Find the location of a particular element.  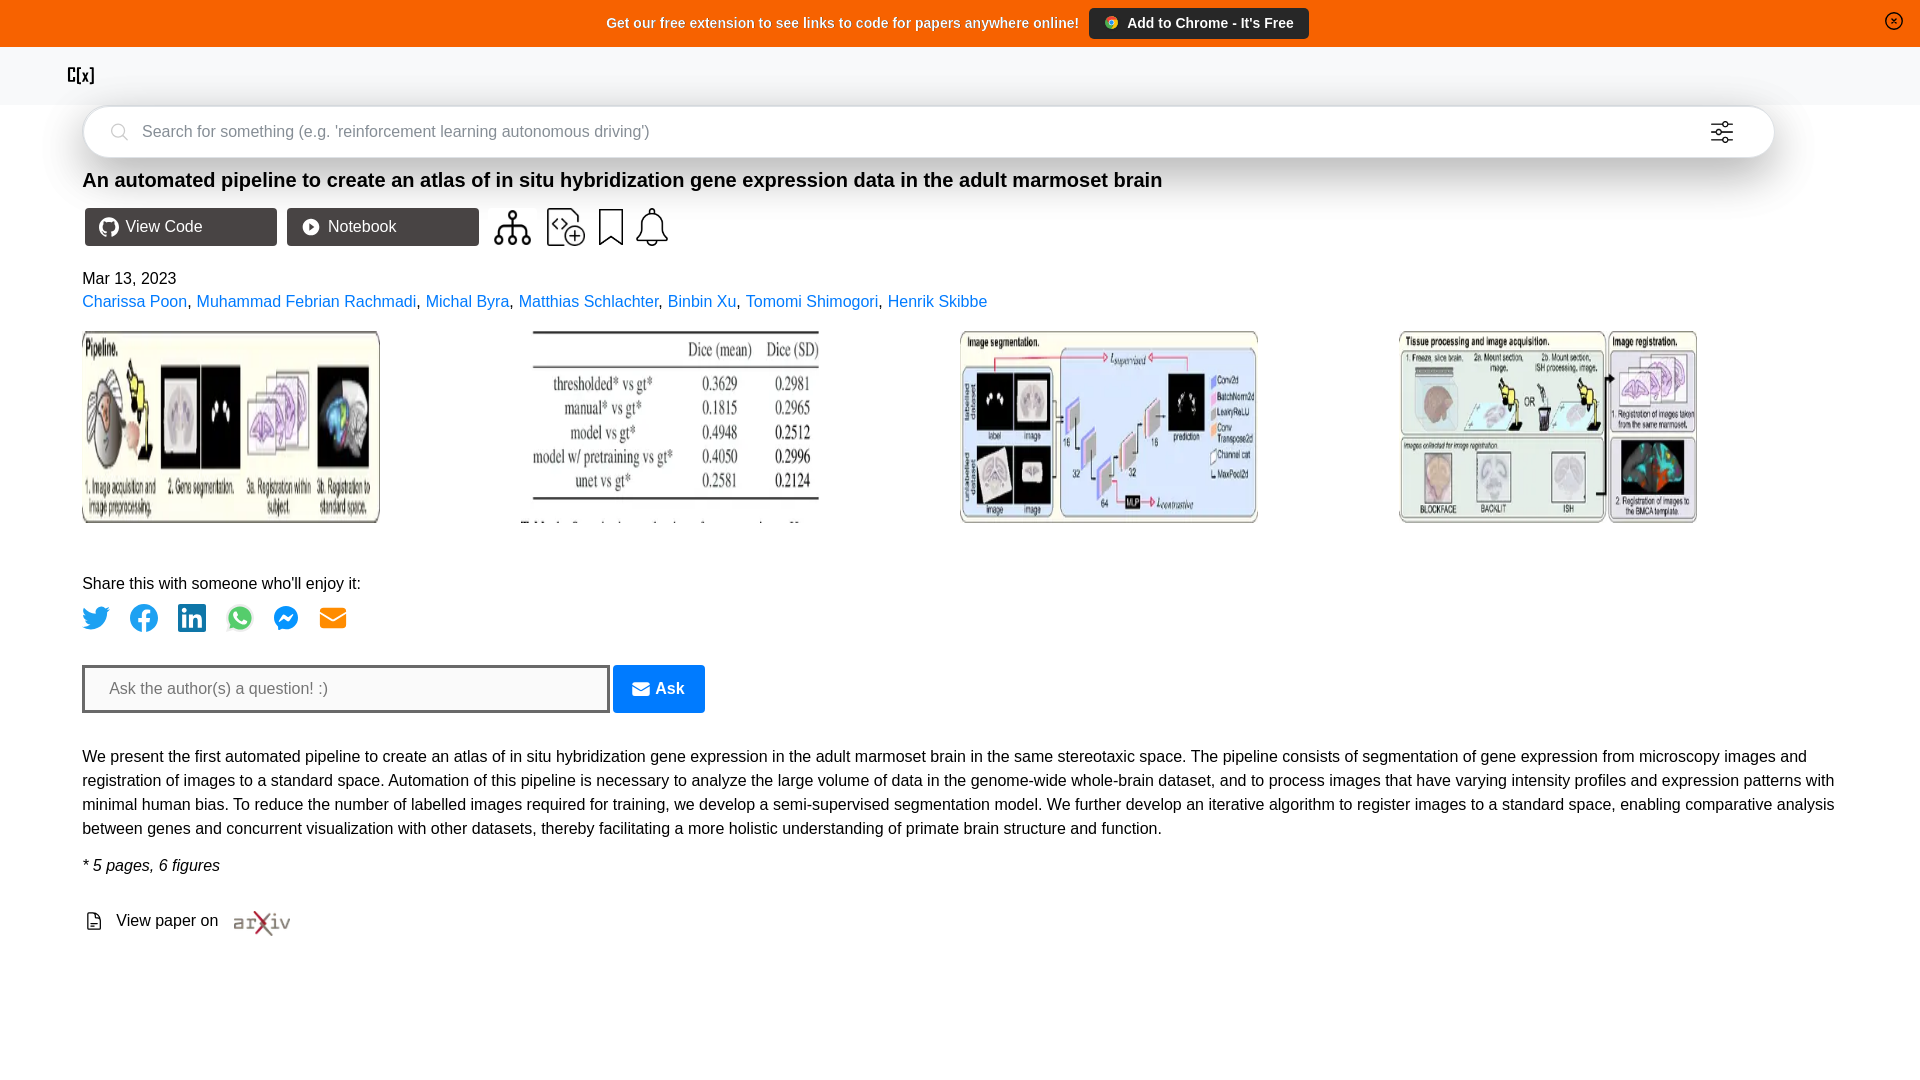

Binbin Xu is located at coordinates (702, 300).